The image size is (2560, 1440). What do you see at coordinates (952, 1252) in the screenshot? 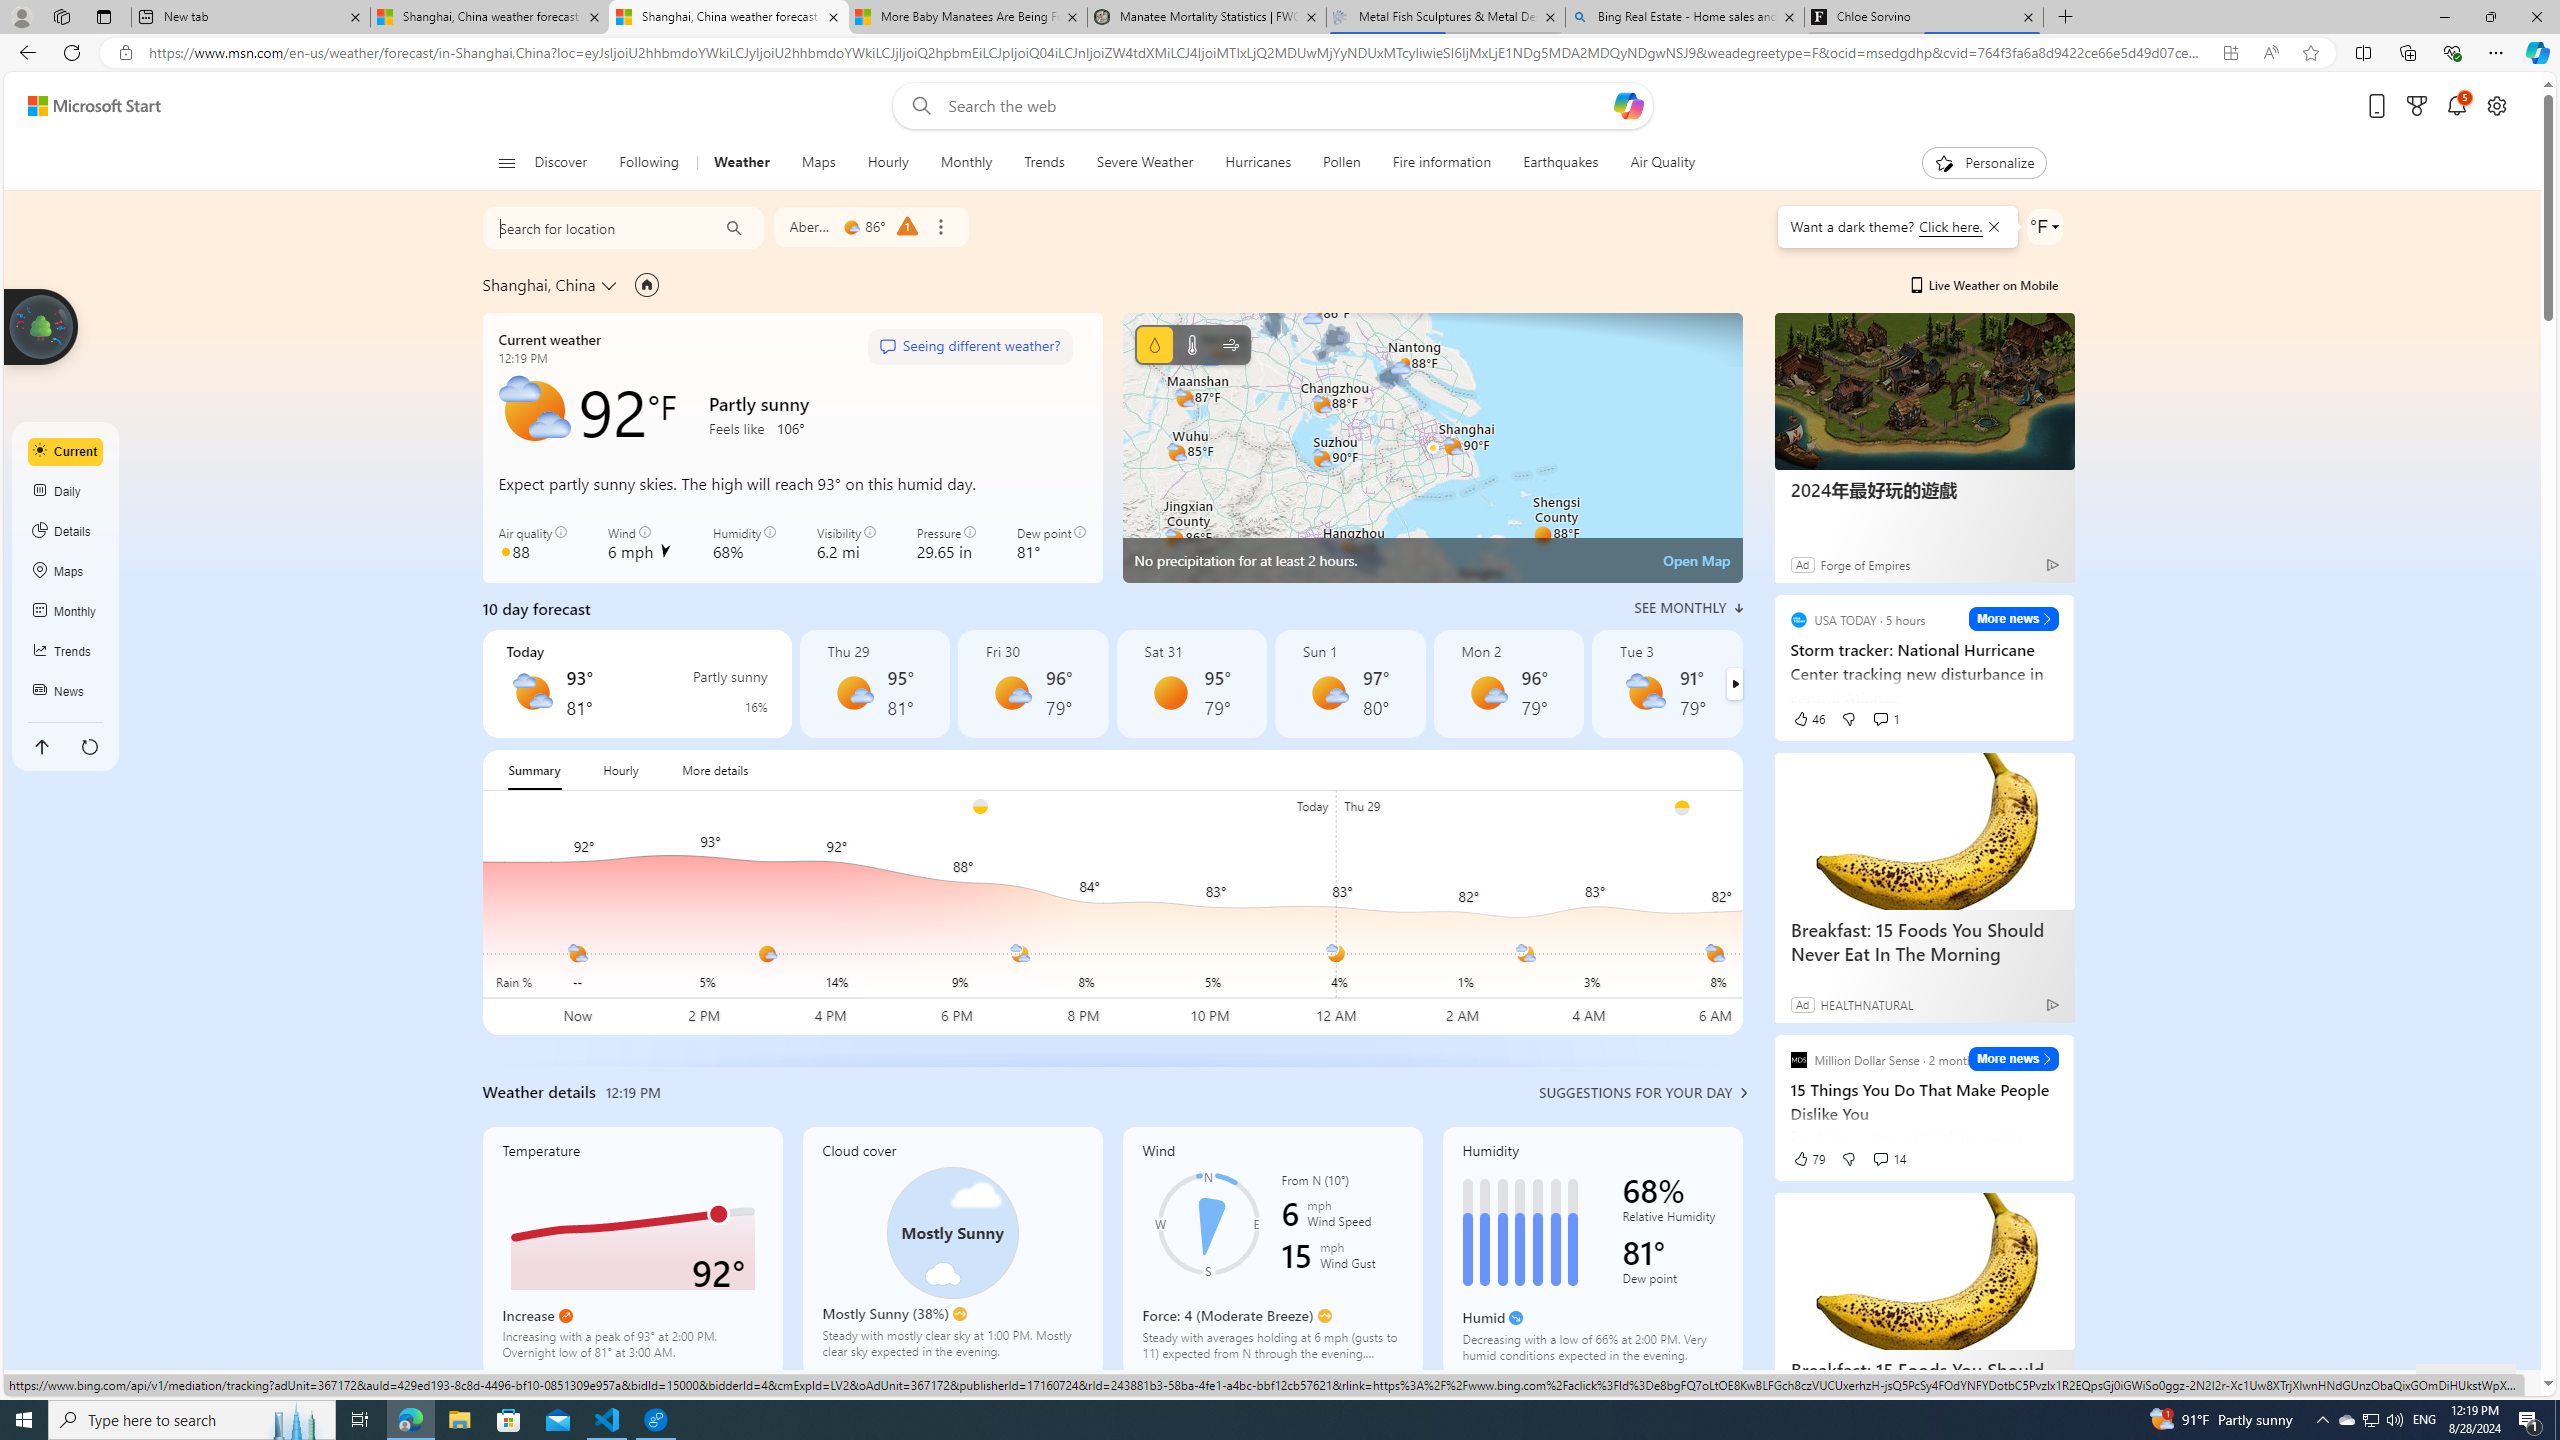
I see `Cloud cover` at bounding box center [952, 1252].